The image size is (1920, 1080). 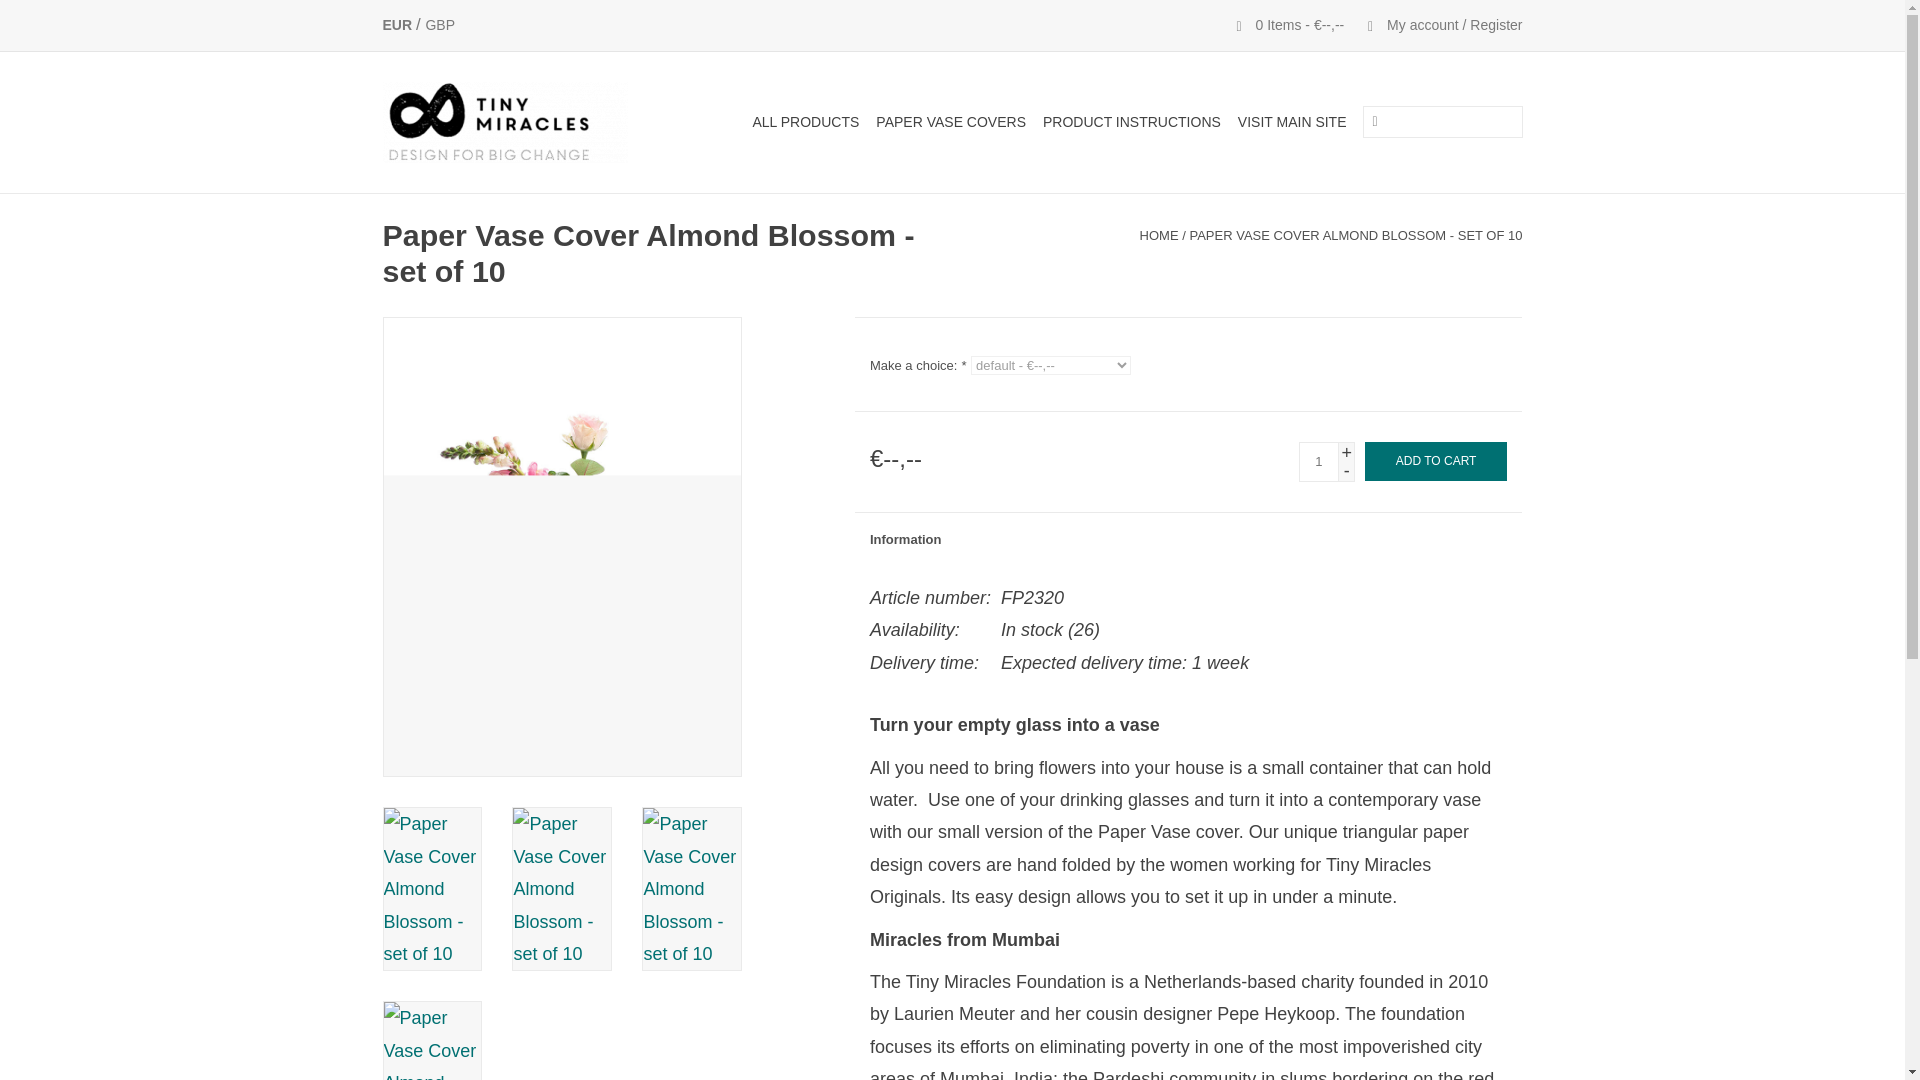 I want to click on Search, so click(x=1374, y=122).